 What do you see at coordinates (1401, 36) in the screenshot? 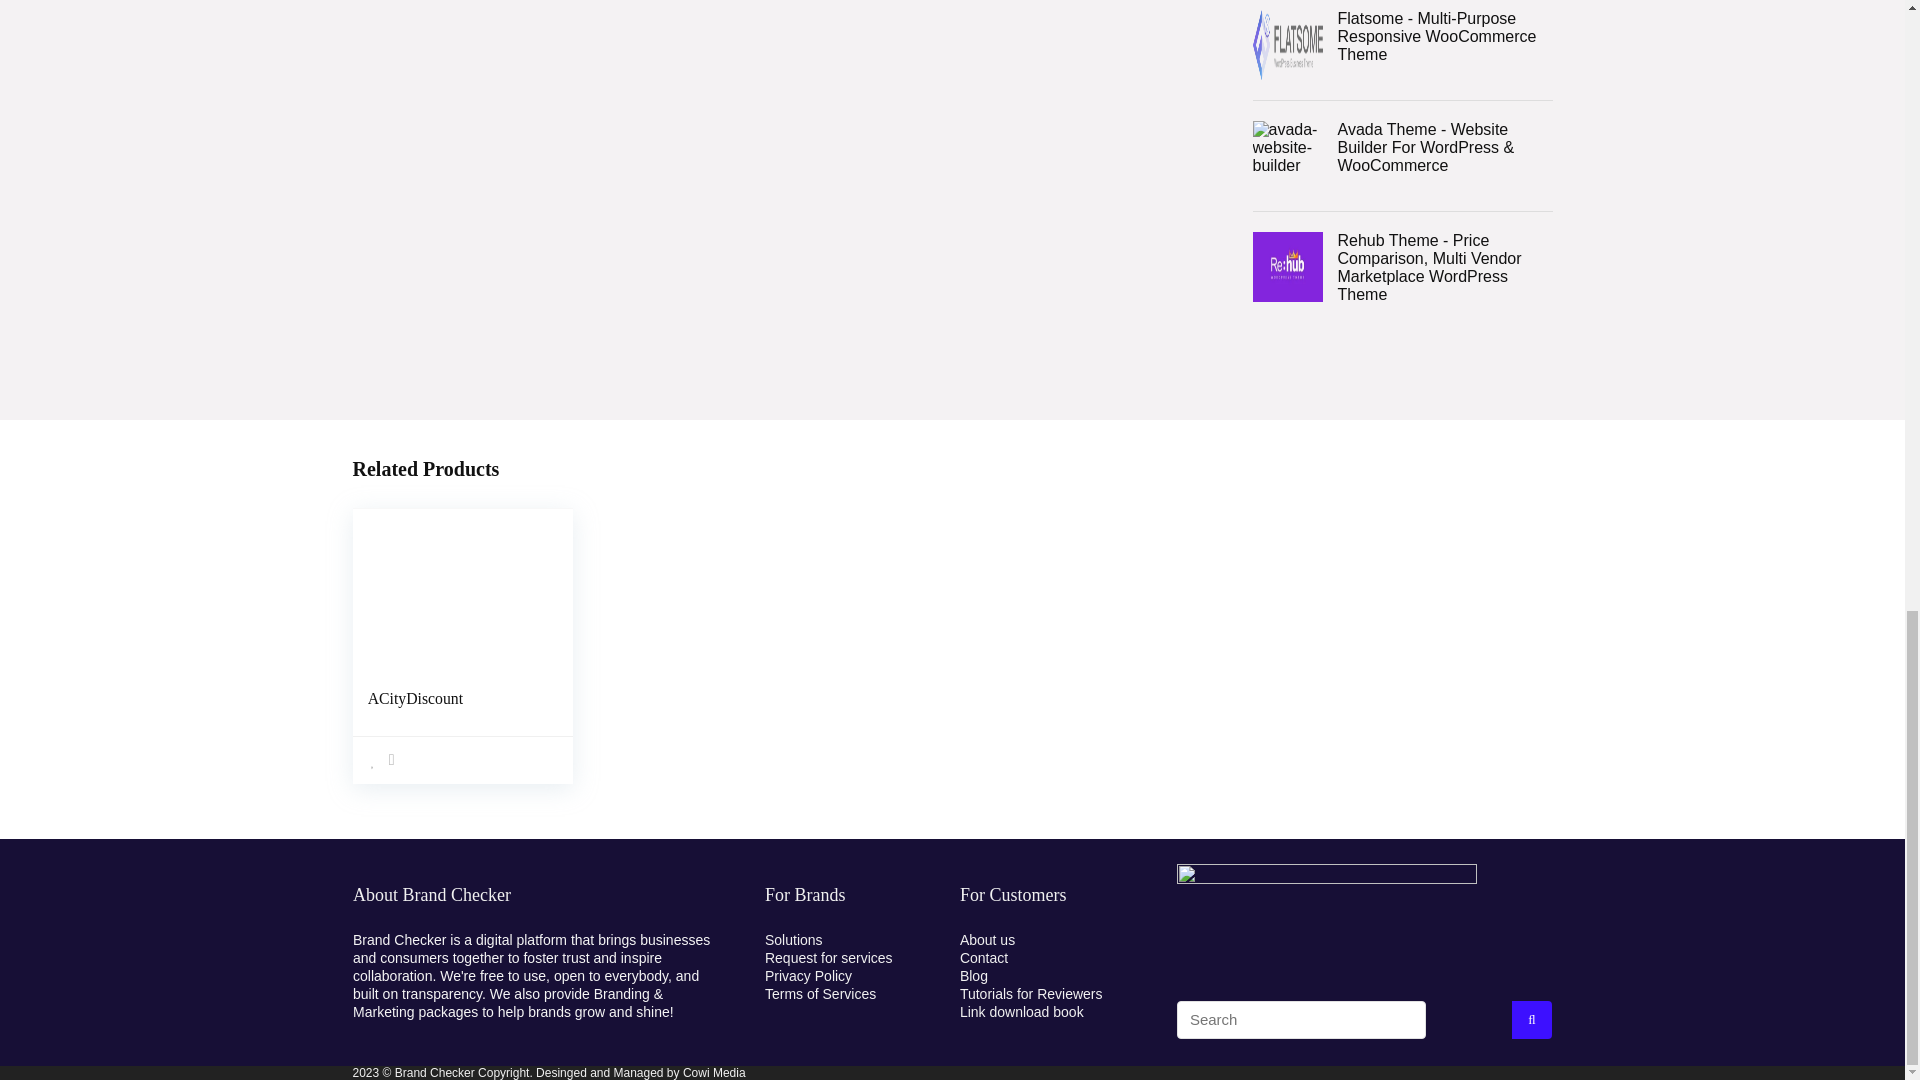
I see `Flatsome - Multi-Purpose Responsive WooCommerce Theme` at bounding box center [1401, 36].